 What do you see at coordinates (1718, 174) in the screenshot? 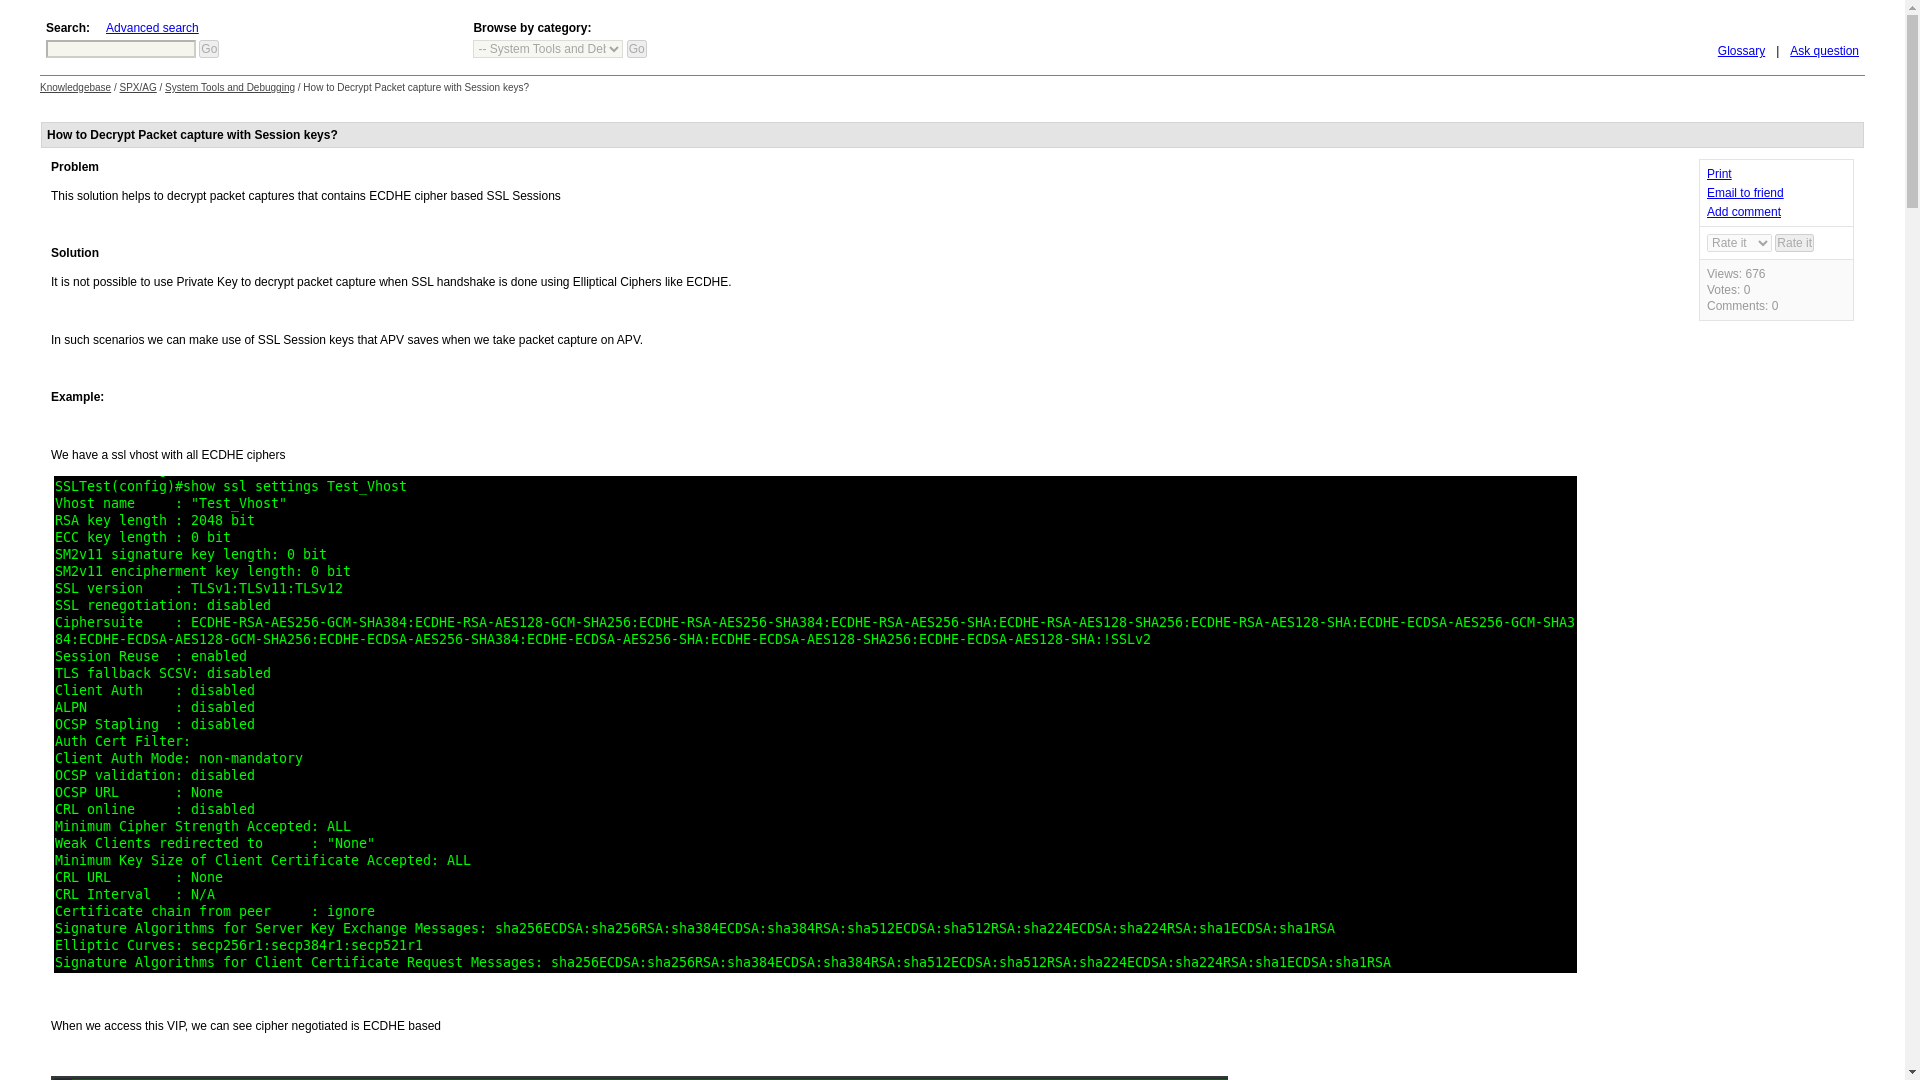
I see `Print` at bounding box center [1718, 174].